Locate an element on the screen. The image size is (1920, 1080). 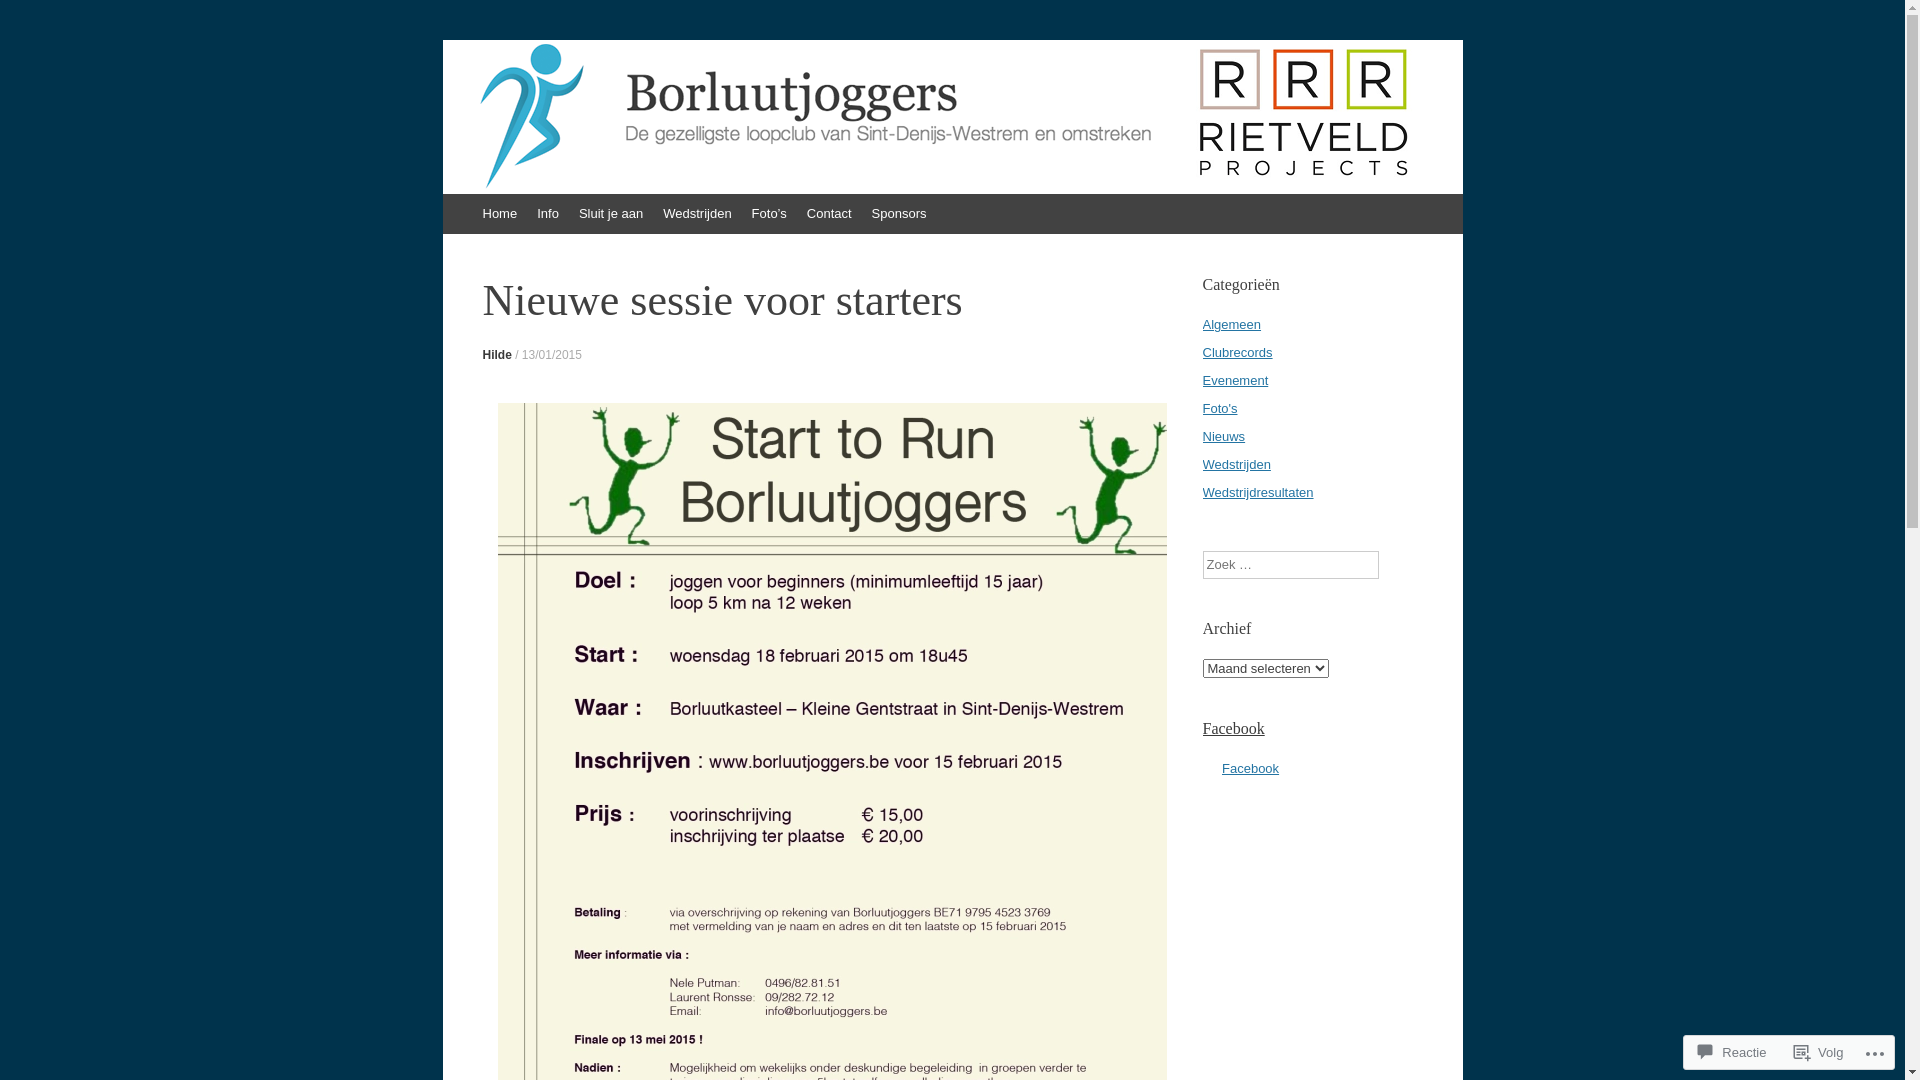
Zoeken is located at coordinates (32, 20).